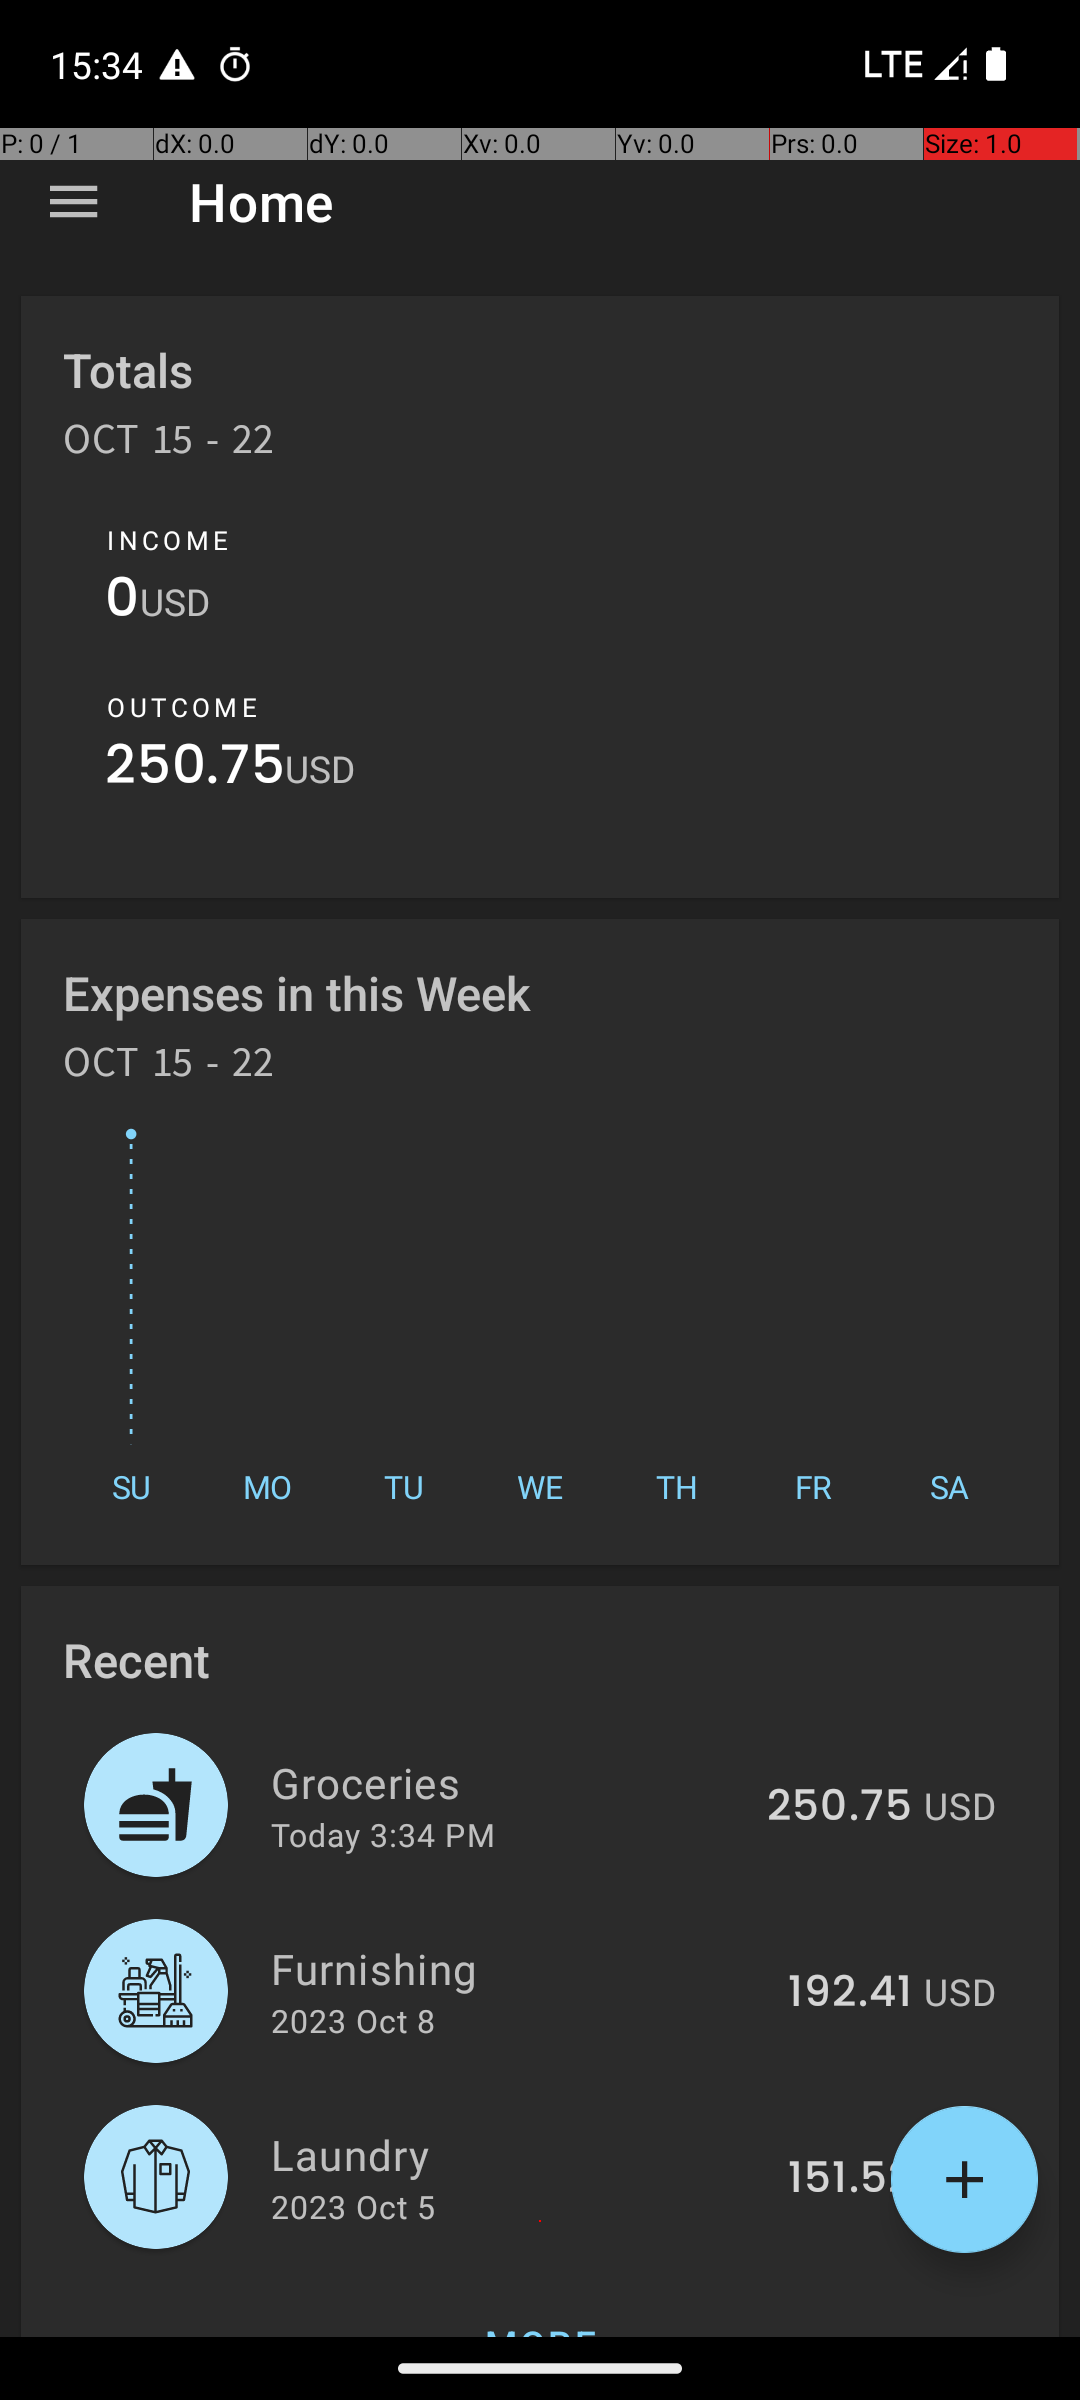 This screenshot has height=2400, width=1080. Describe the element at coordinates (353, 2020) in the screenshot. I see `2023 Oct 8` at that location.